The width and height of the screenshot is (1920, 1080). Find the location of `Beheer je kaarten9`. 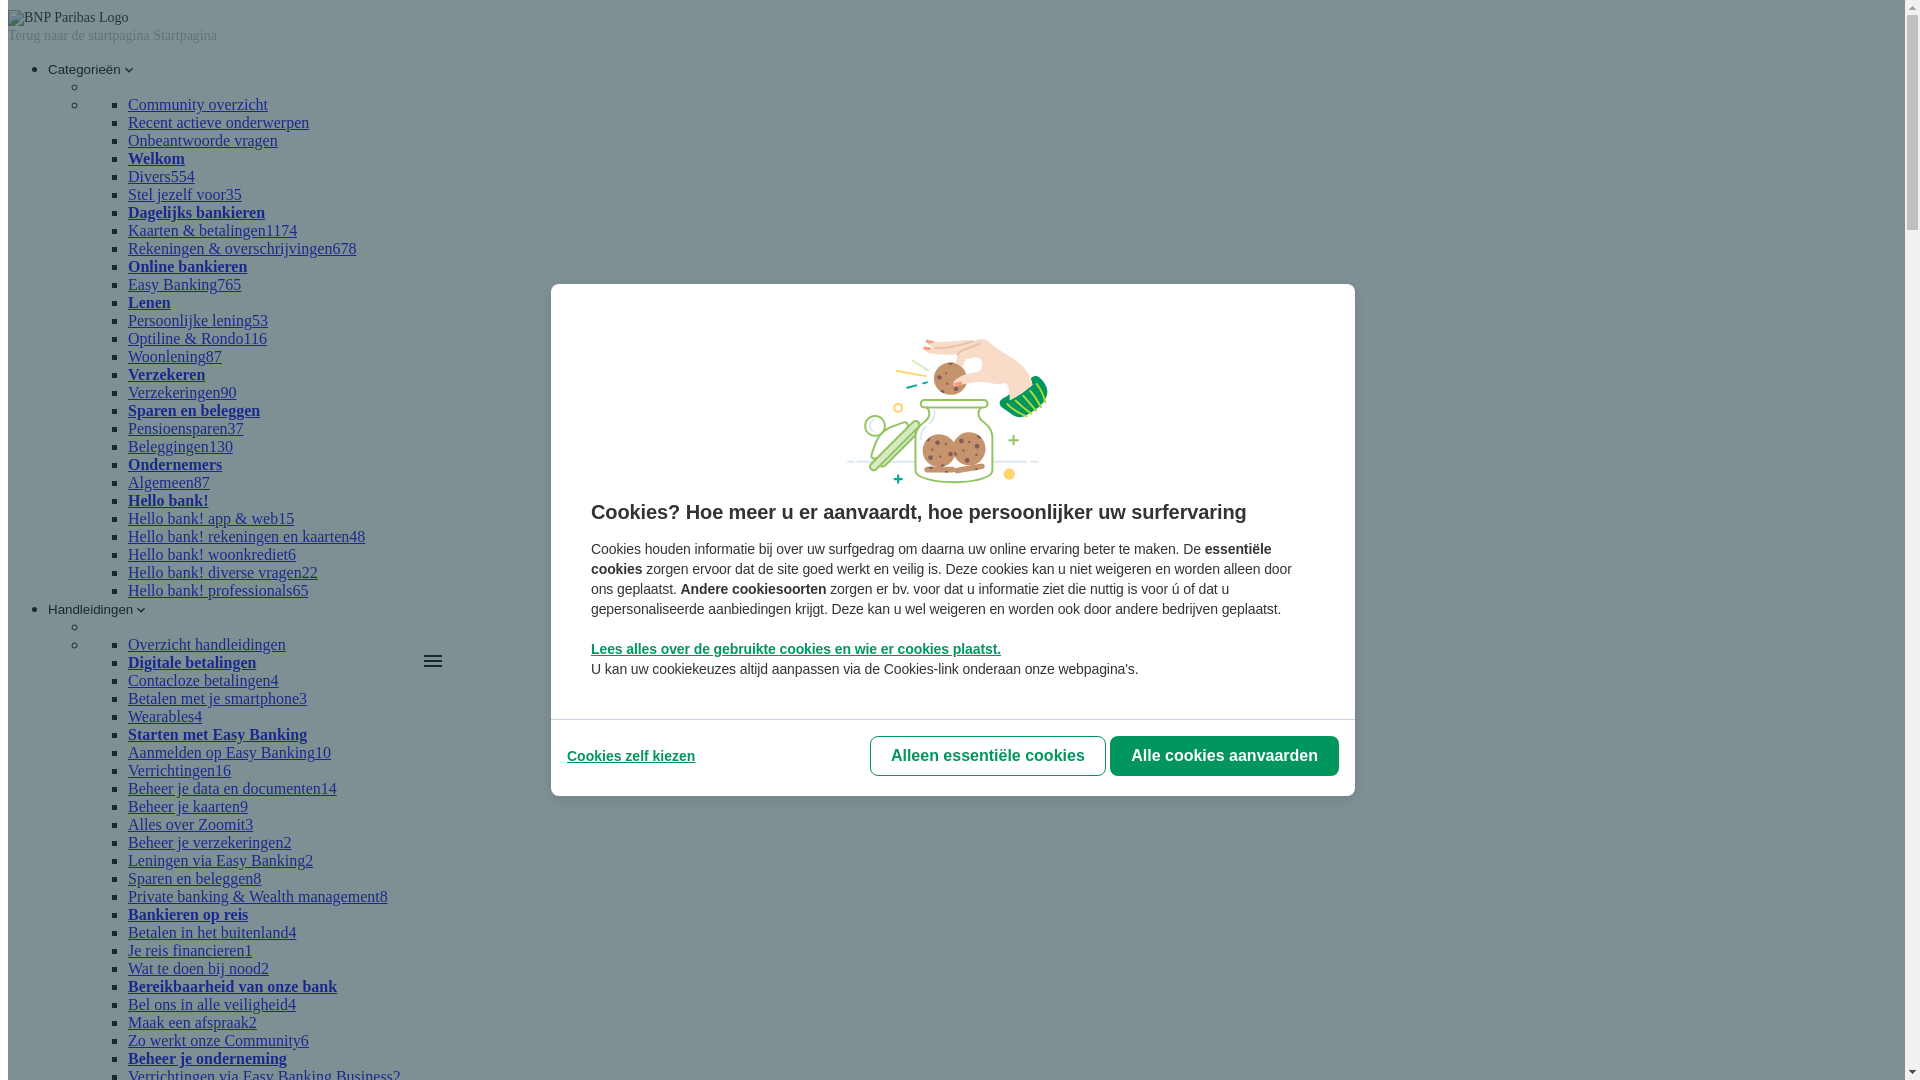

Beheer je kaarten9 is located at coordinates (188, 806).